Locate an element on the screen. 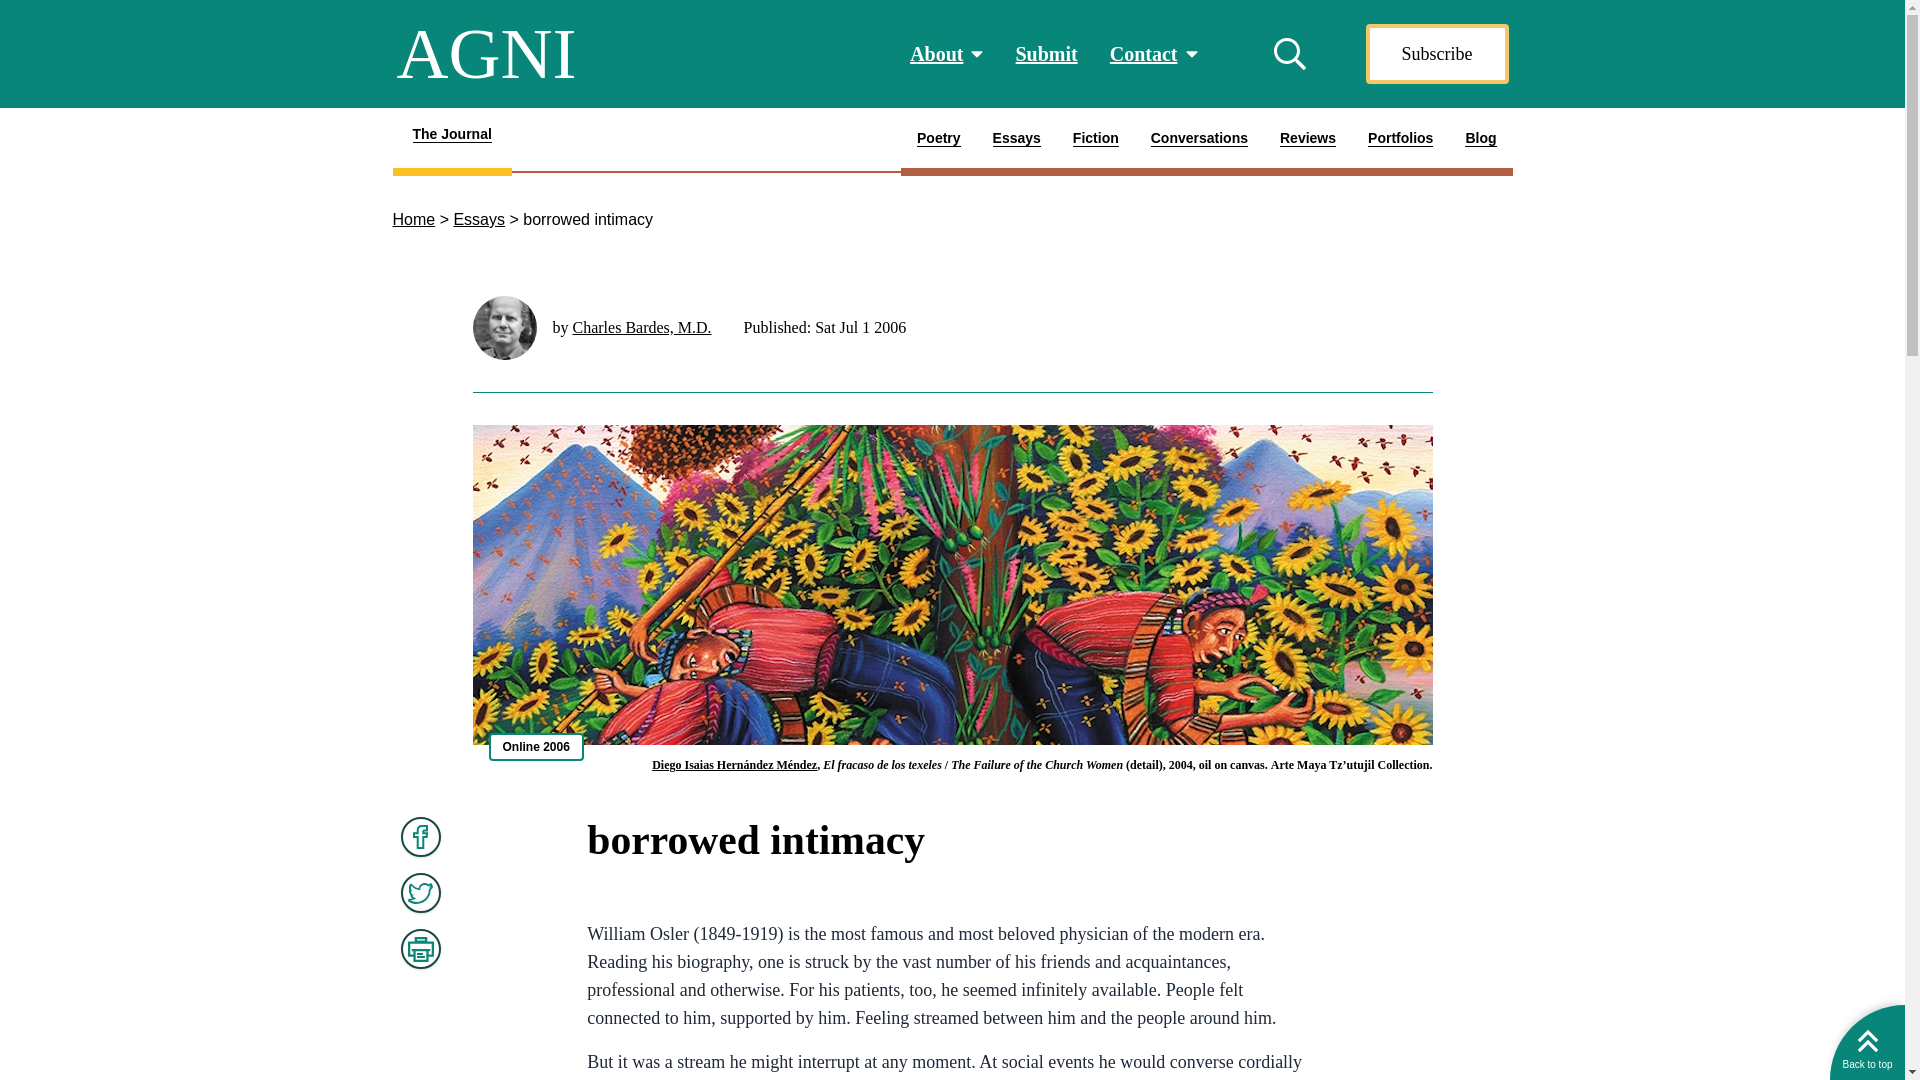 The width and height of the screenshot is (1920, 1080). AGNI is located at coordinates (1096, 142).